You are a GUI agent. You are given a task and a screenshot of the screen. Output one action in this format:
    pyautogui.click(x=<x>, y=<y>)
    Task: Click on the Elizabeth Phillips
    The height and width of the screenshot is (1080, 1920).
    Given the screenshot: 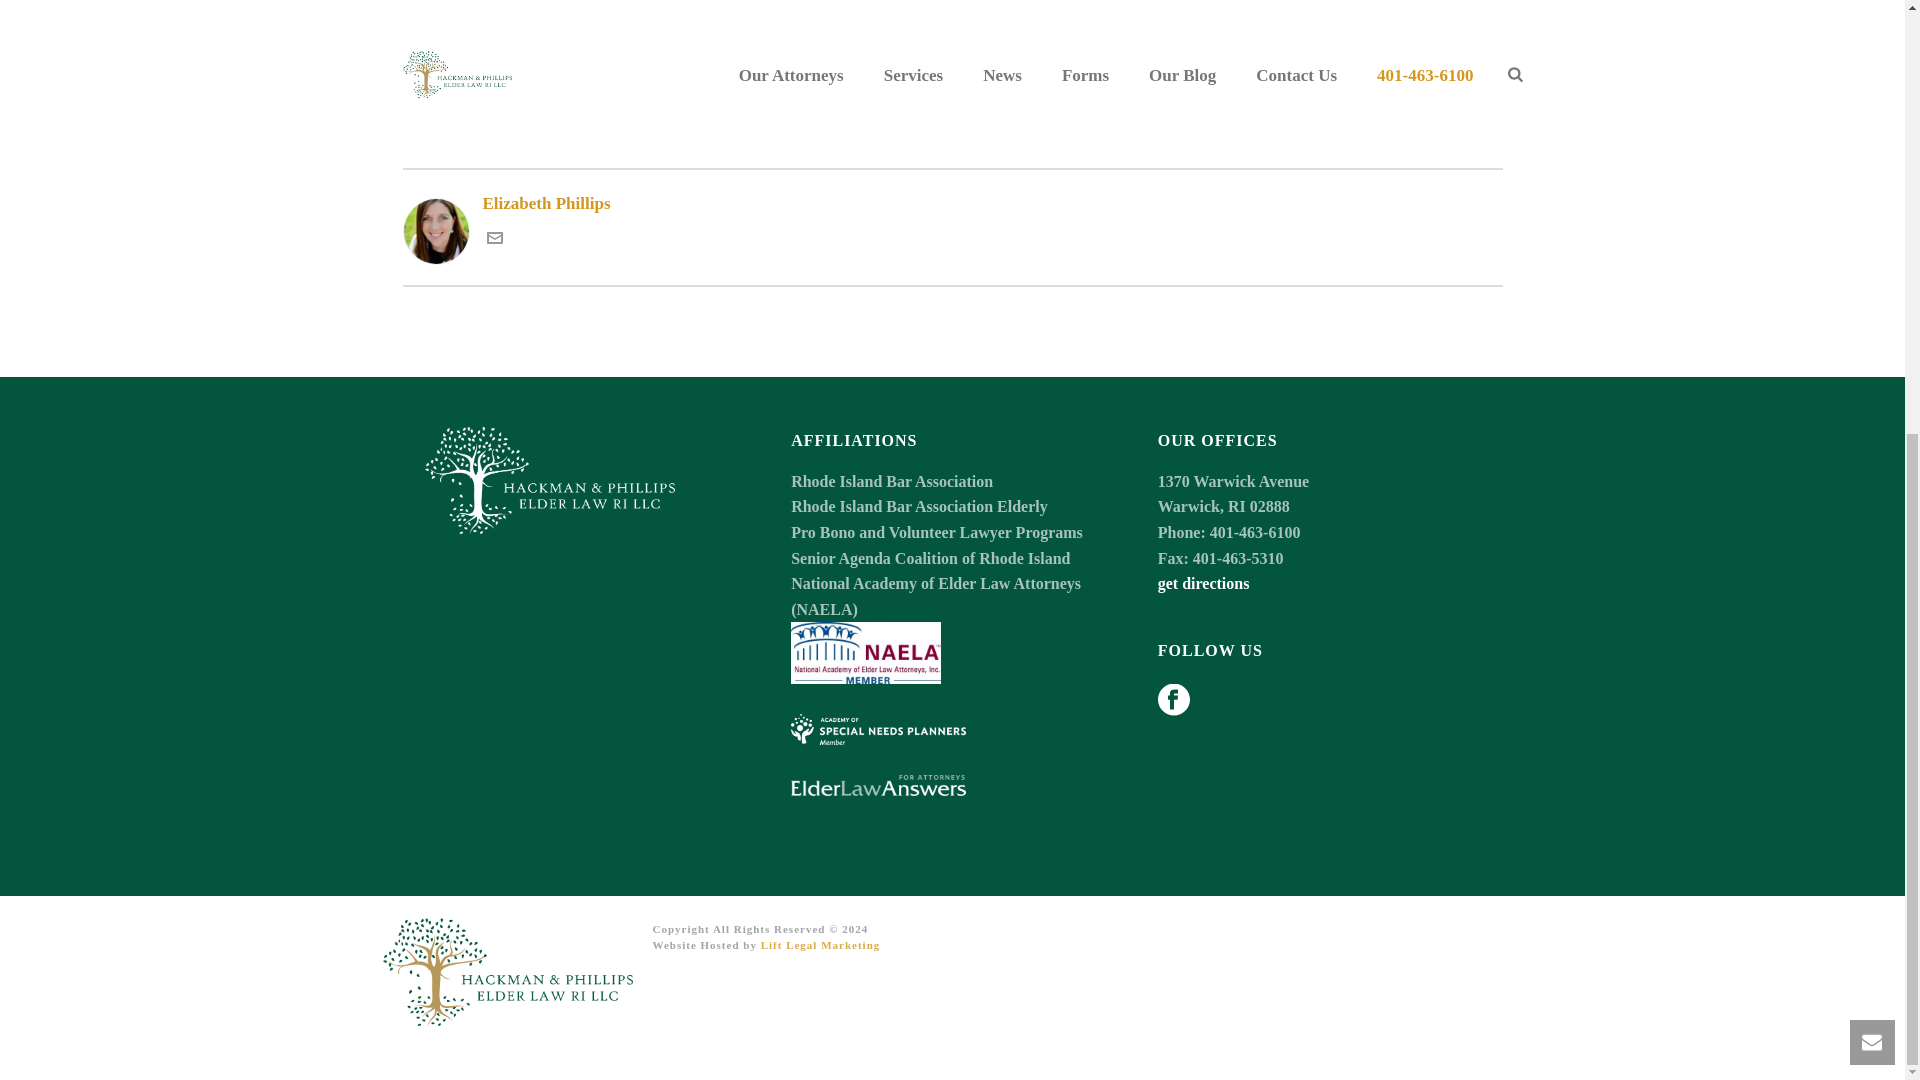 What is the action you would take?
    pyautogui.click(x=951, y=204)
    